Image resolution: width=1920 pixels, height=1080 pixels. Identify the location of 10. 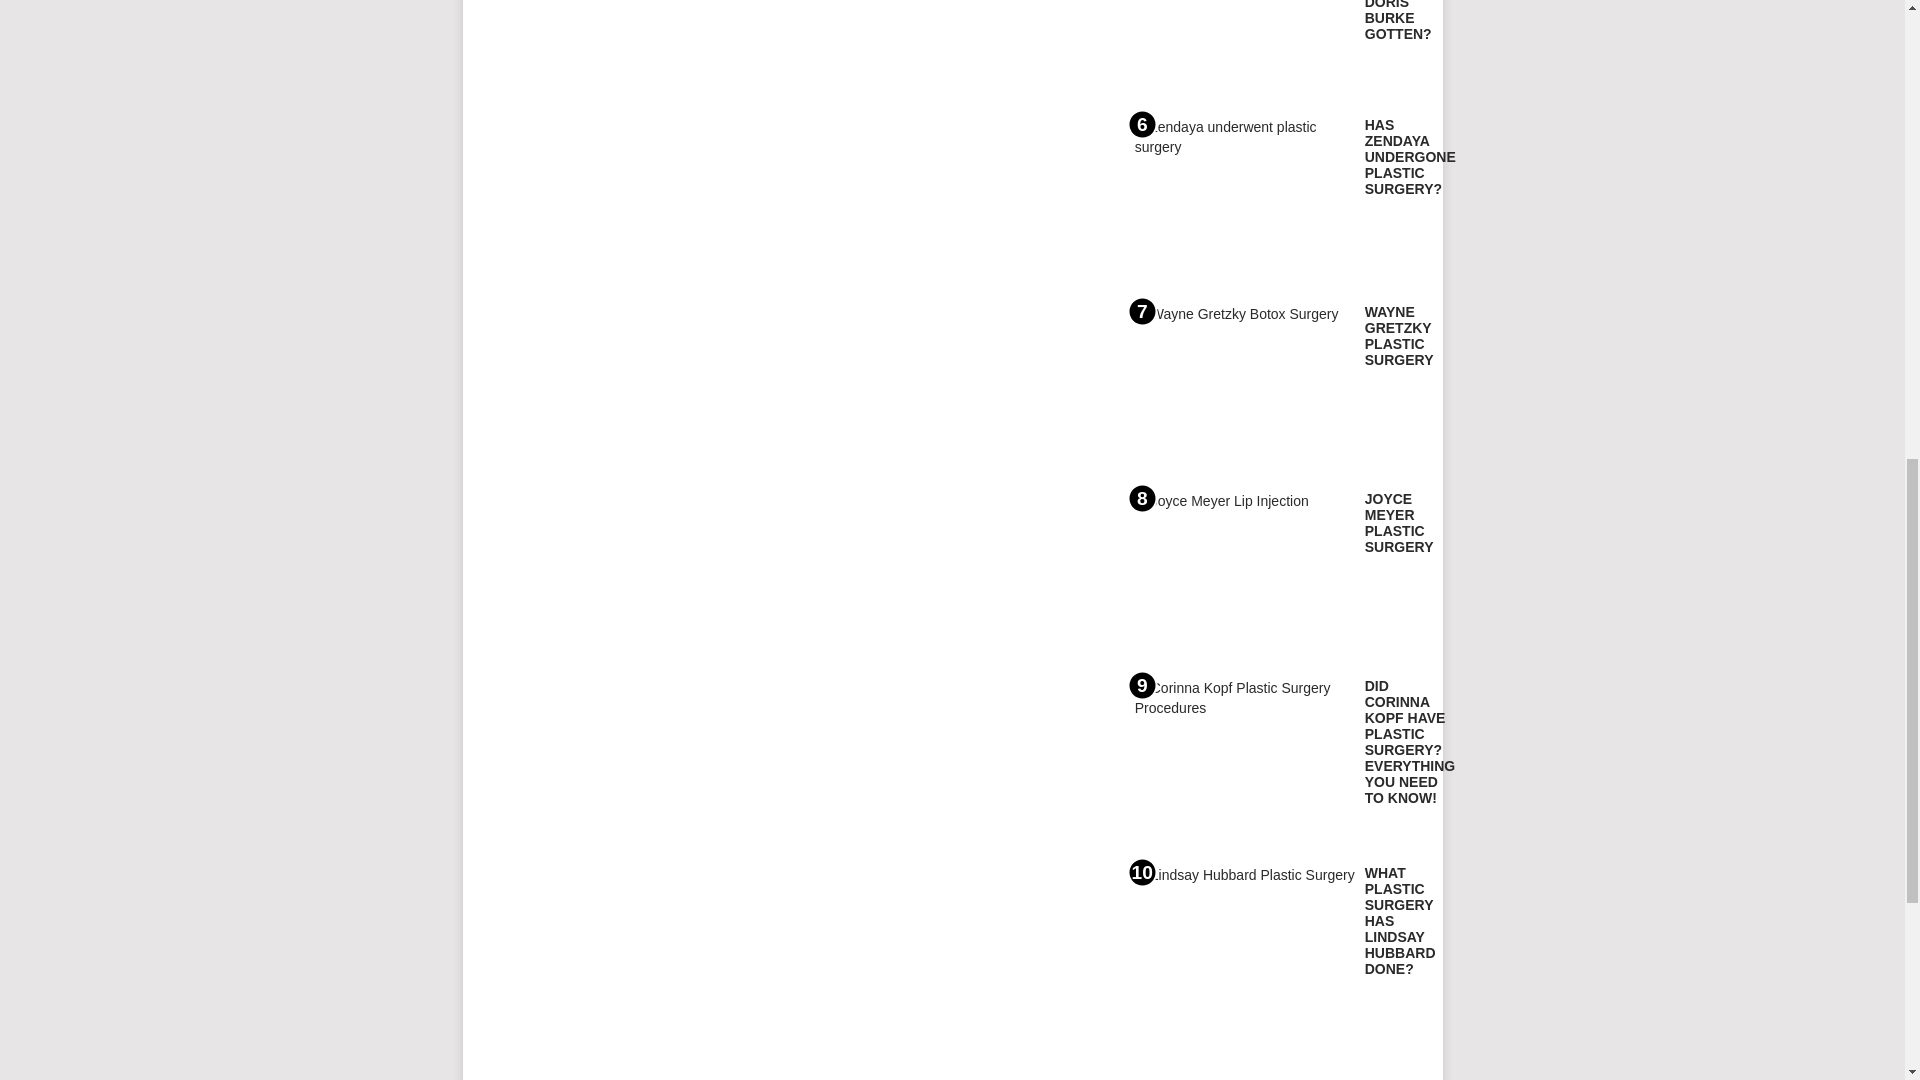
(1244, 946).